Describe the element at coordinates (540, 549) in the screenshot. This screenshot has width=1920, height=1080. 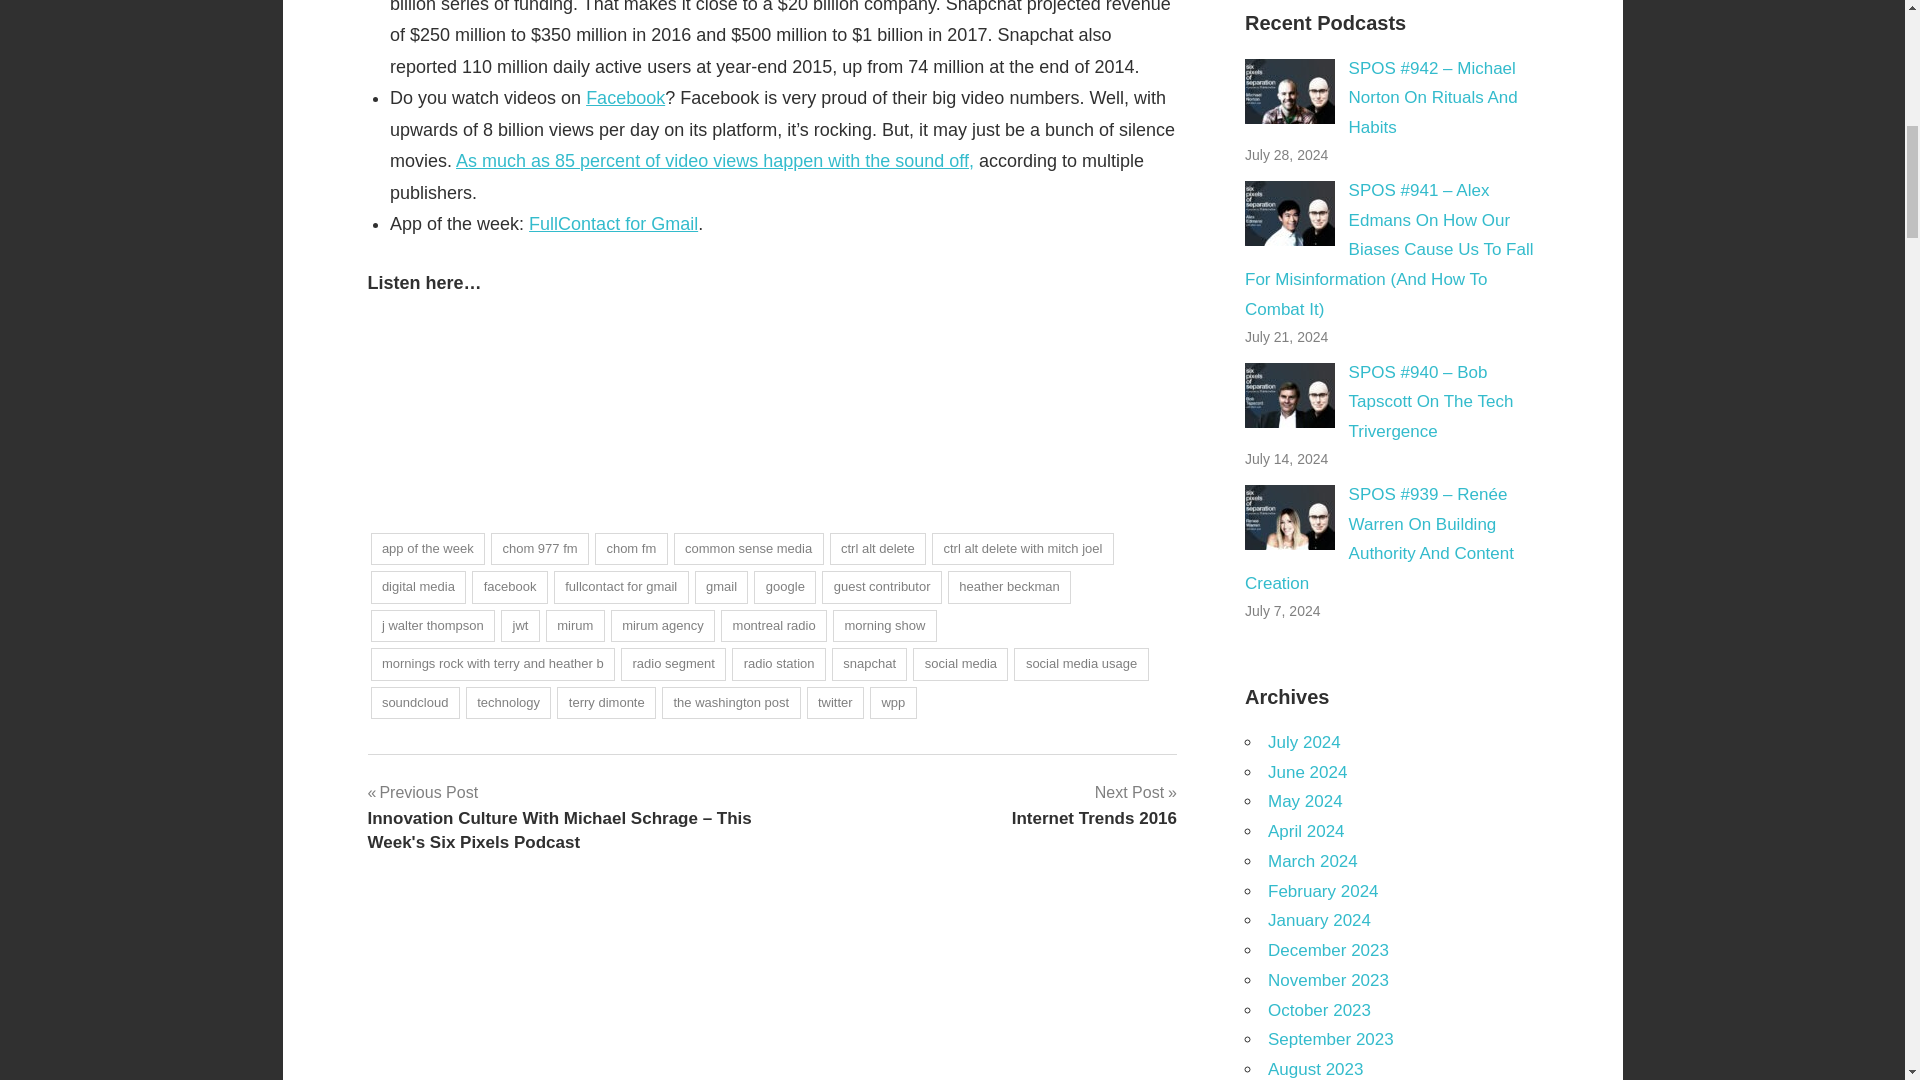
I see `chom 977 fm` at that location.